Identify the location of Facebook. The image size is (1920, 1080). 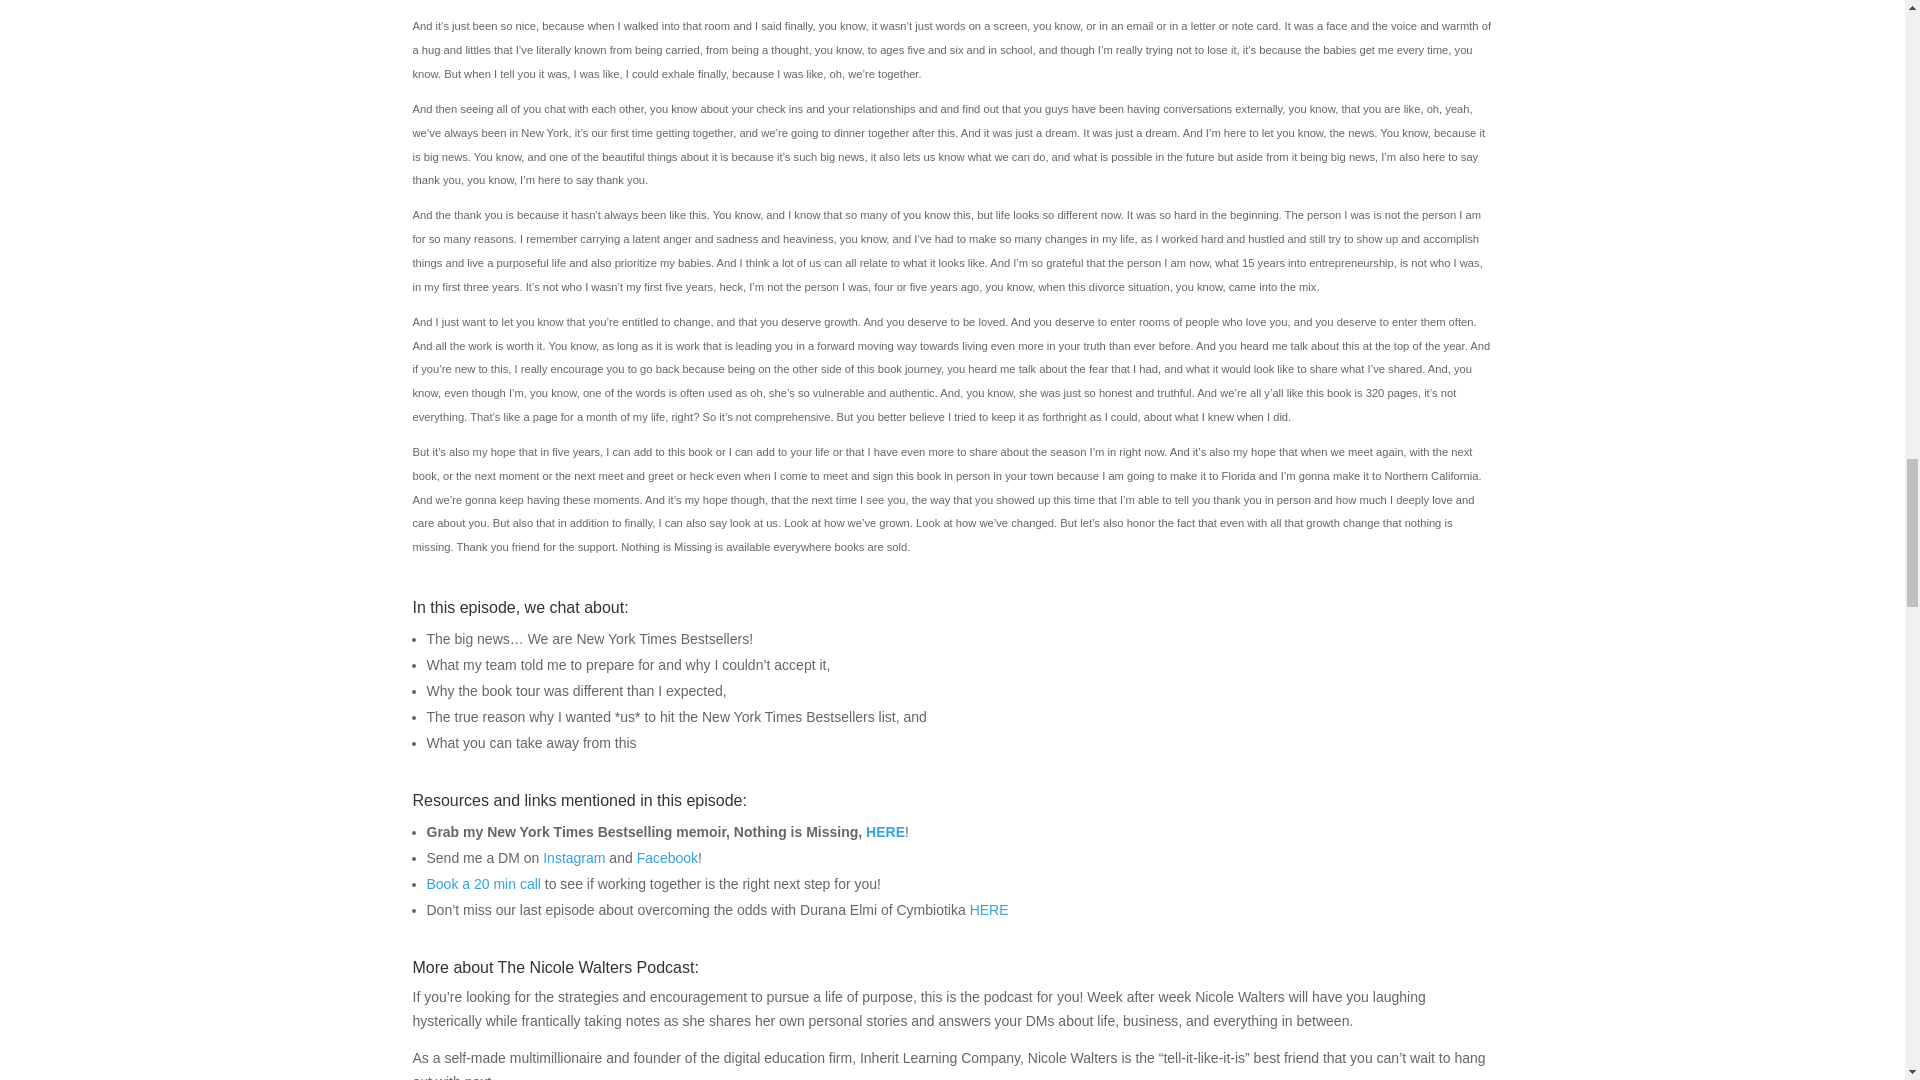
(668, 858).